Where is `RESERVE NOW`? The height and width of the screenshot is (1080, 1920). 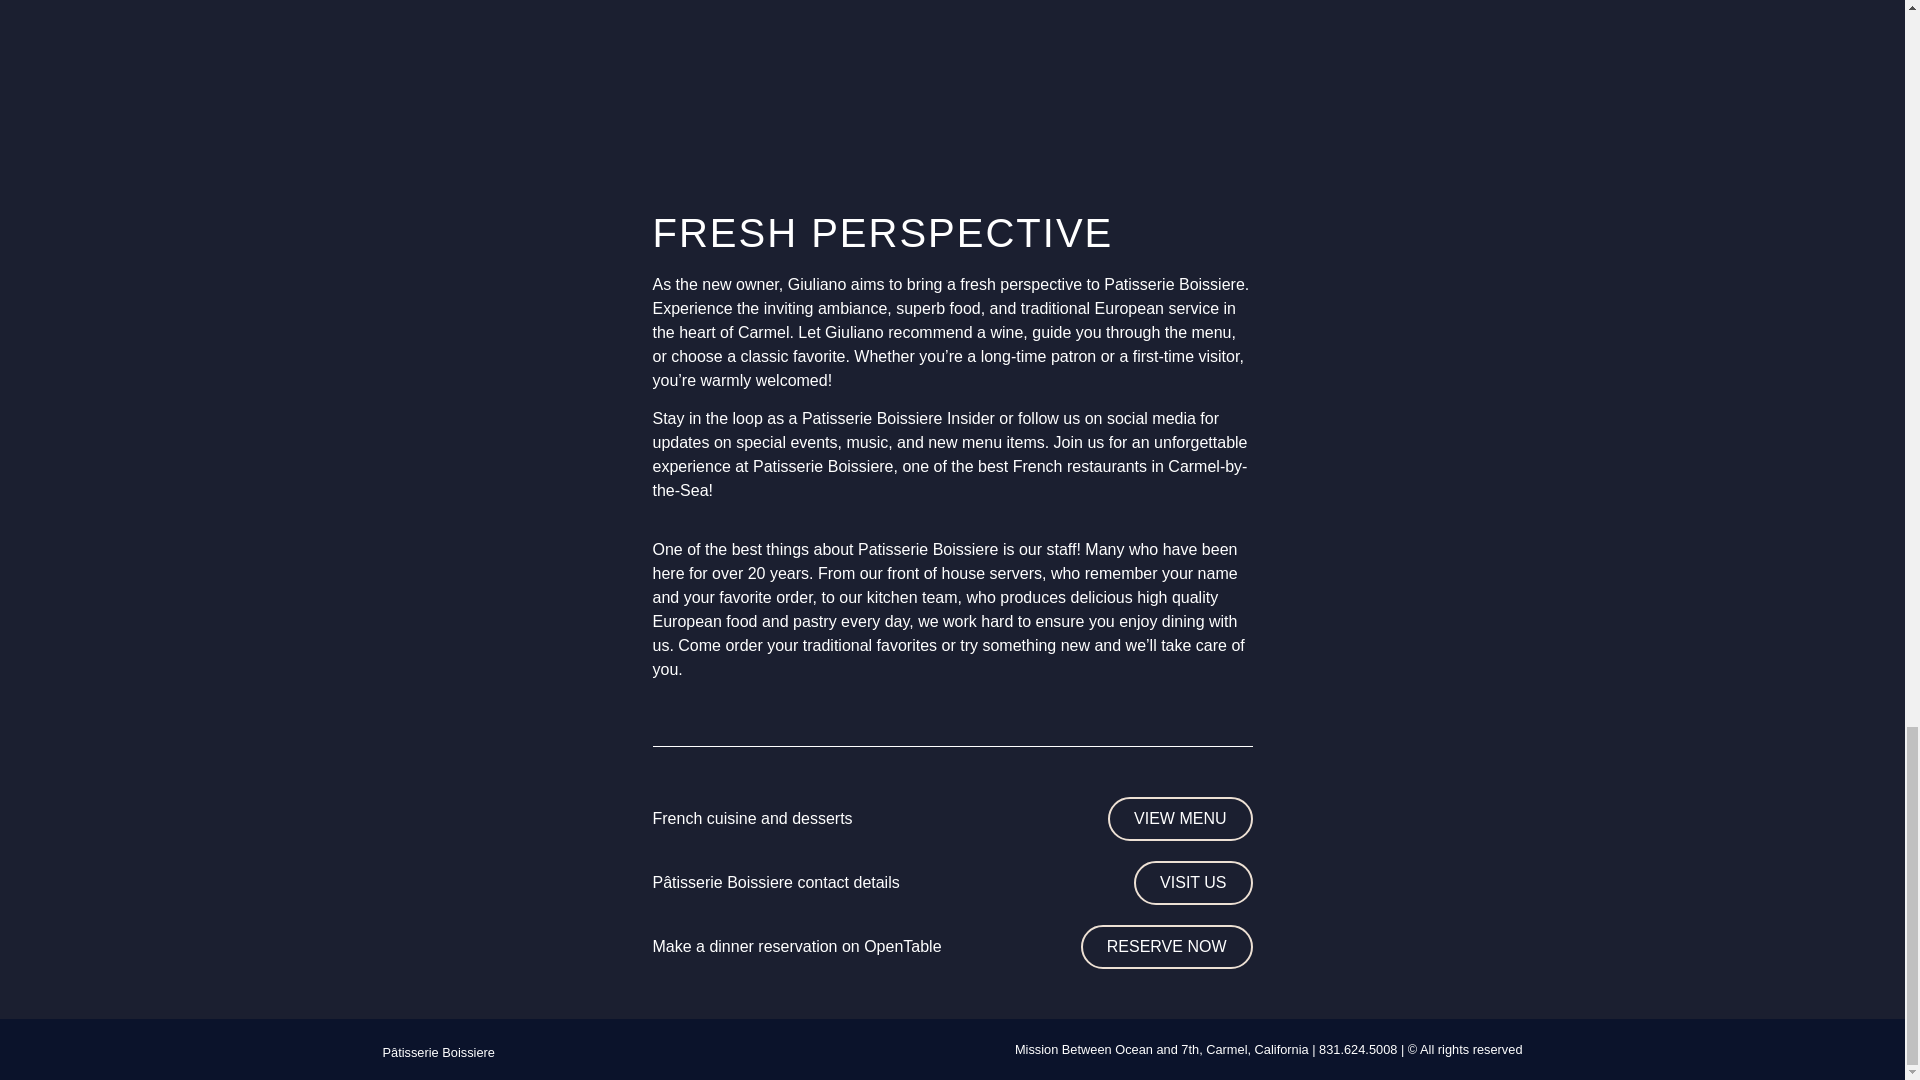
RESERVE NOW is located at coordinates (1166, 946).